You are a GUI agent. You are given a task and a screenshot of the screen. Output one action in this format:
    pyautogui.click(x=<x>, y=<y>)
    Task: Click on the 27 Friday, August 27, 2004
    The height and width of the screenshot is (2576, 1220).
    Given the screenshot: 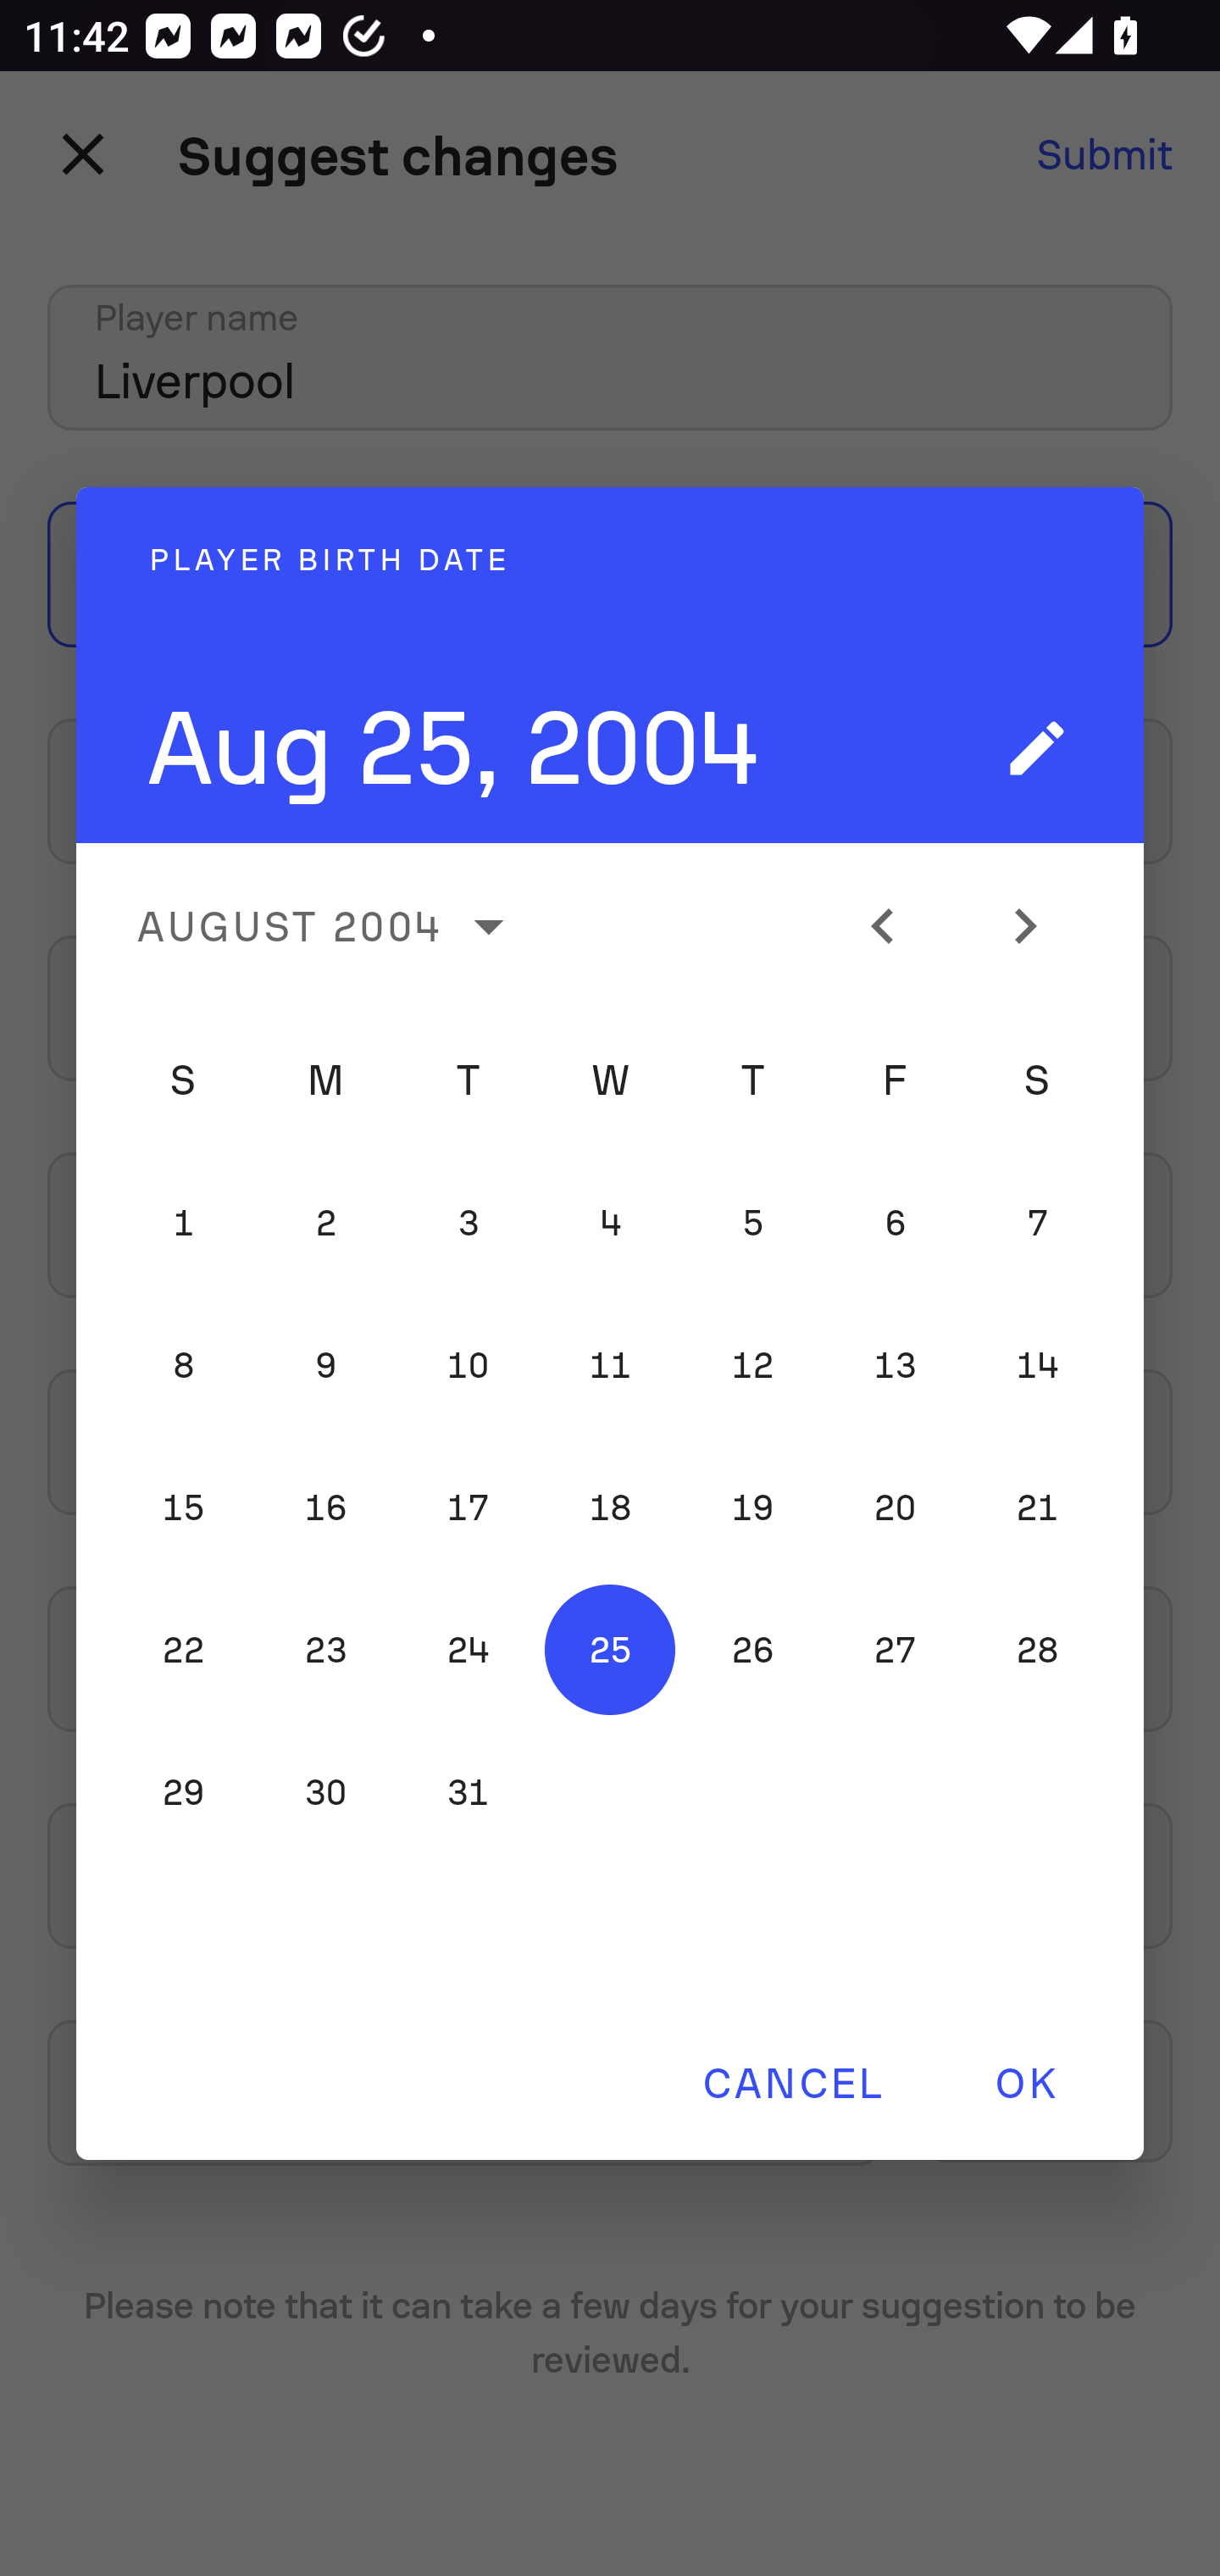 What is the action you would take?
    pyautogui.click(x=895, y=1649)
    